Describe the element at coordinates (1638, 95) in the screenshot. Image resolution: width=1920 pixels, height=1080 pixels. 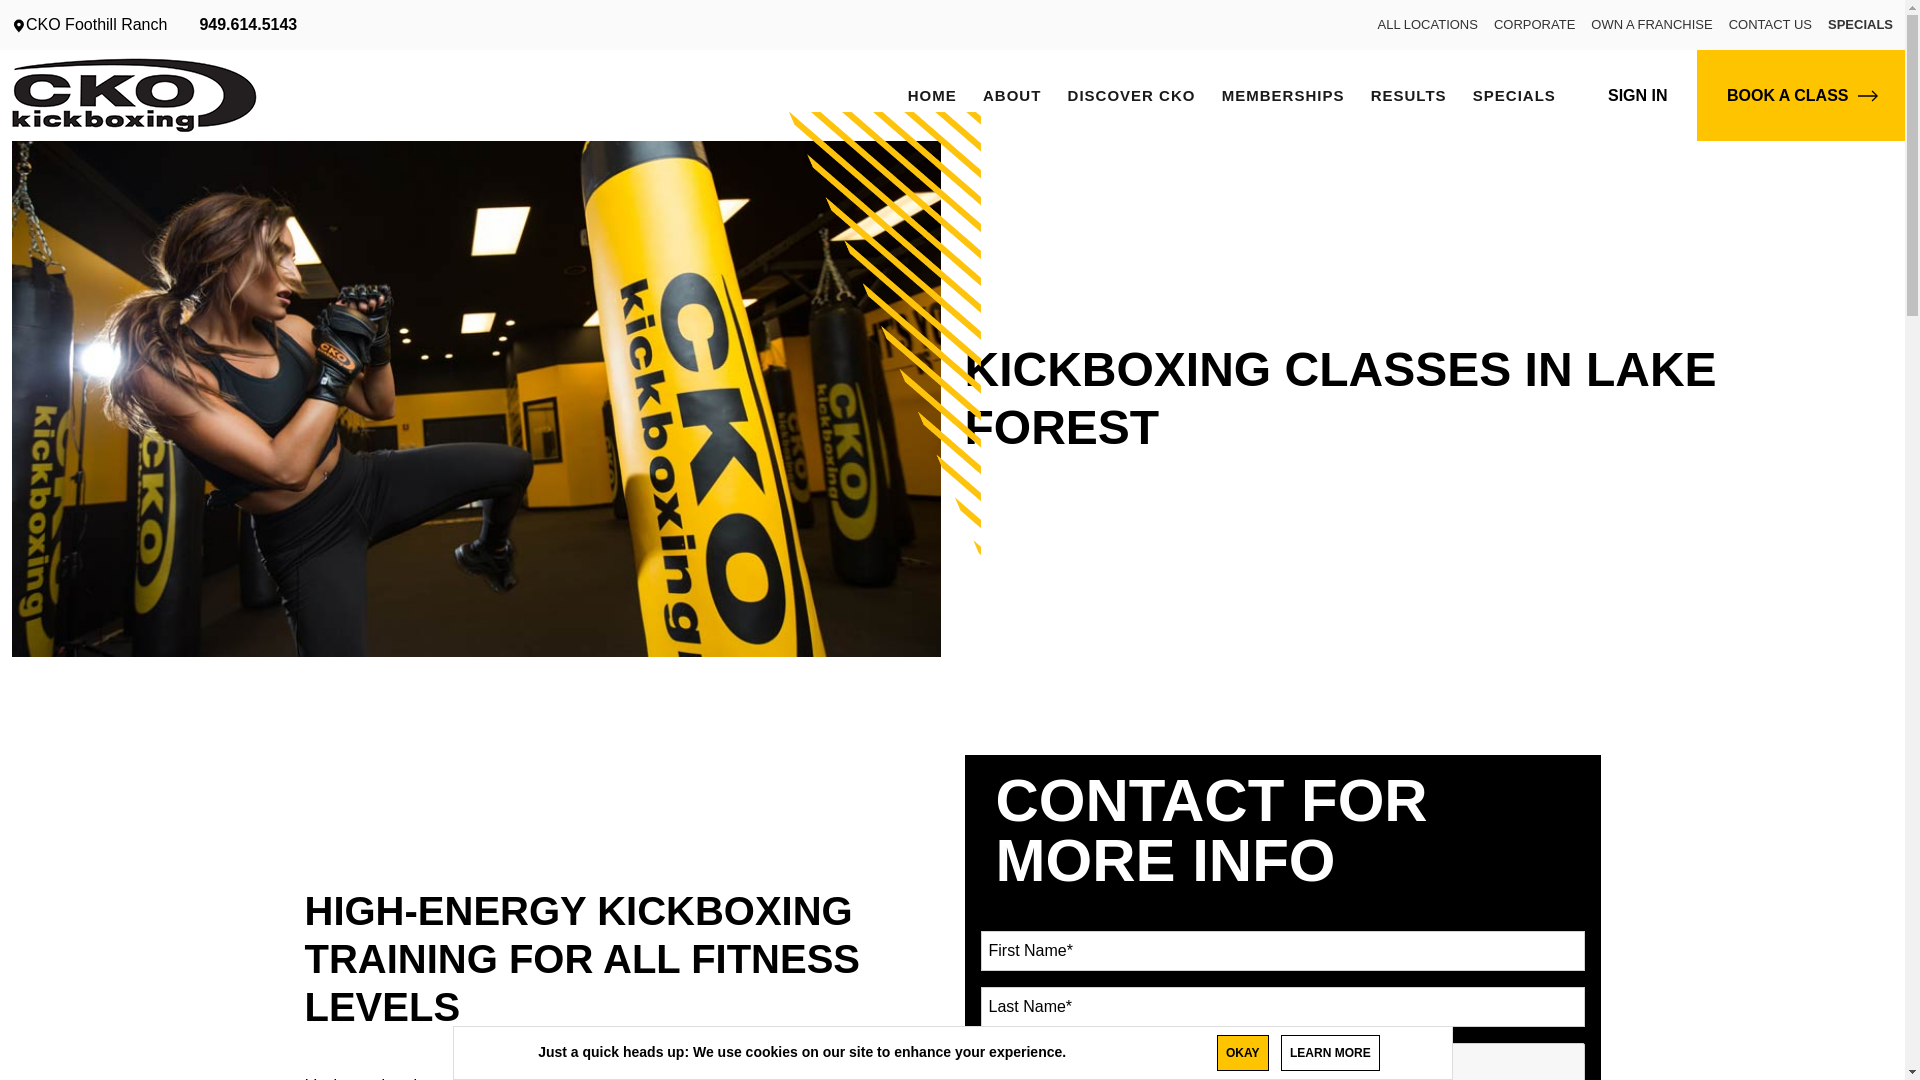
I see `SIGN IN` at that location.